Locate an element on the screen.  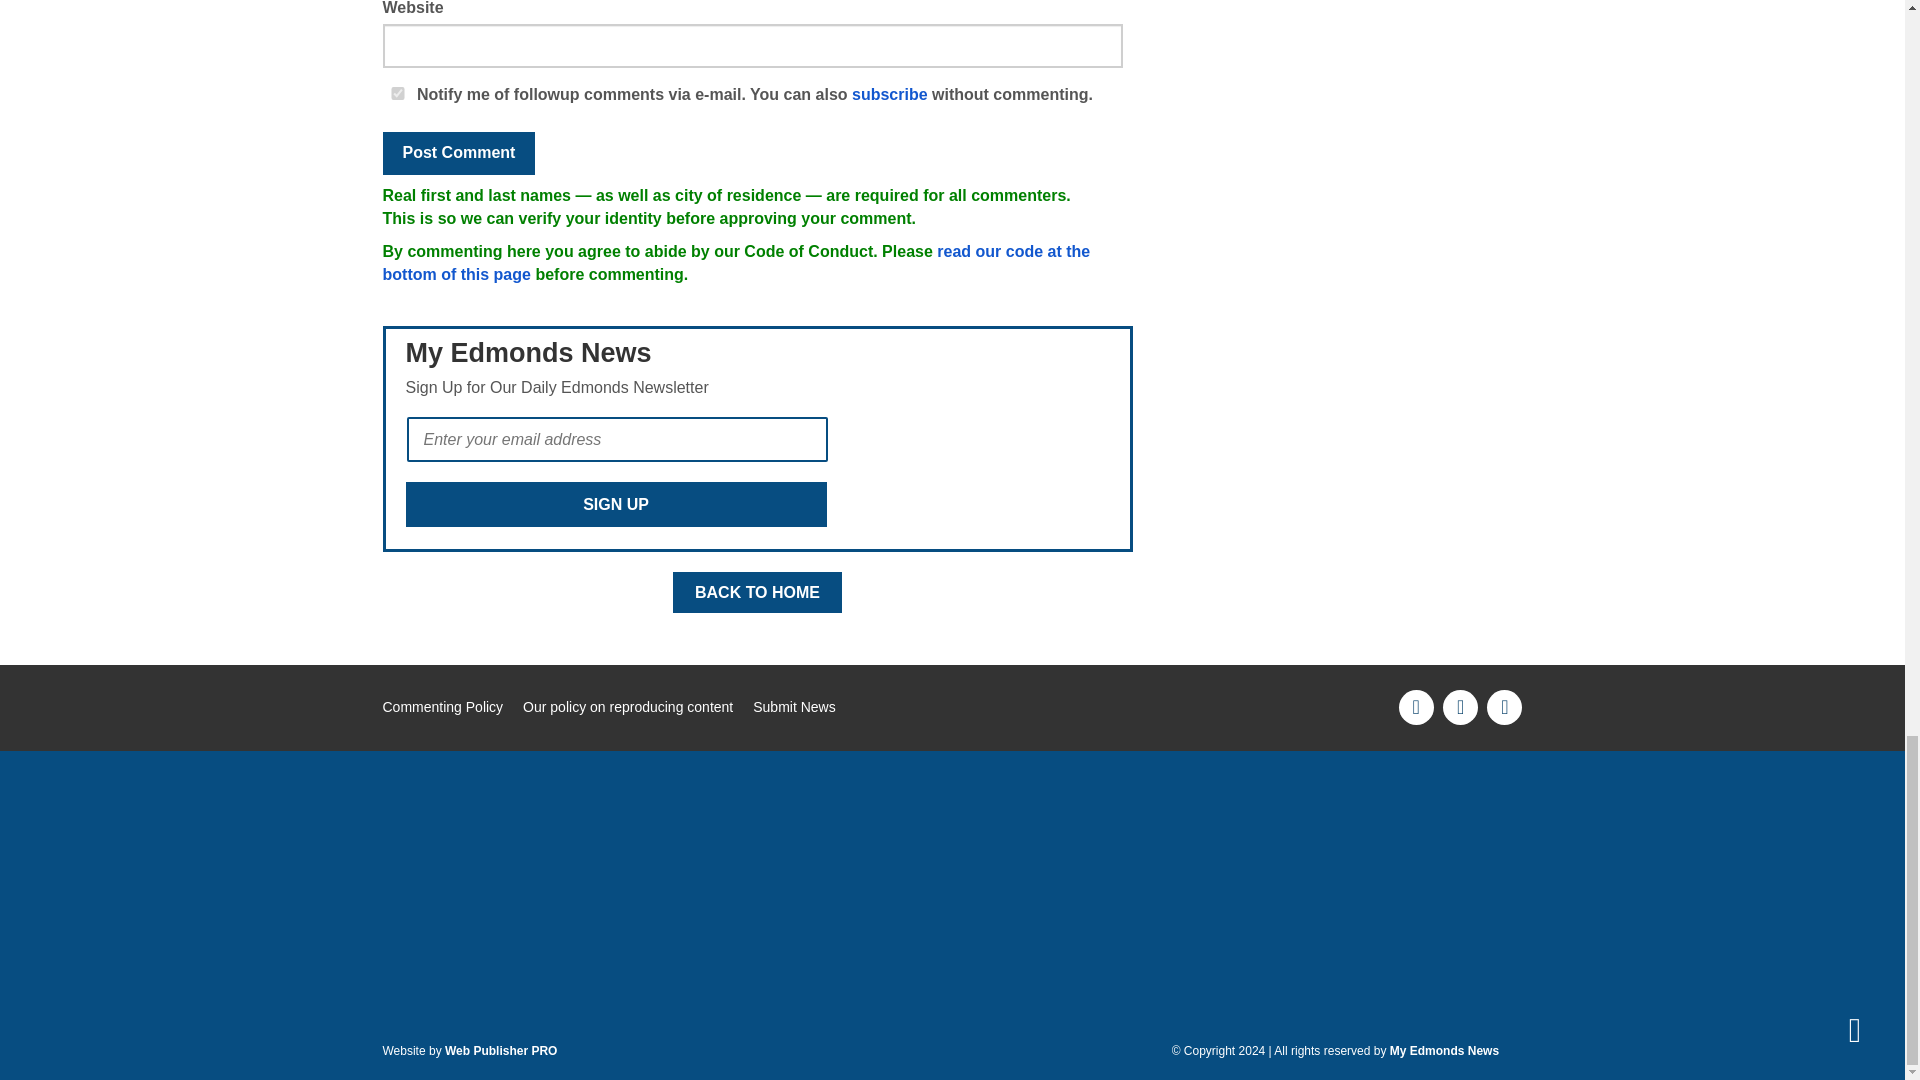
yes is located at coordinates (397, 94).